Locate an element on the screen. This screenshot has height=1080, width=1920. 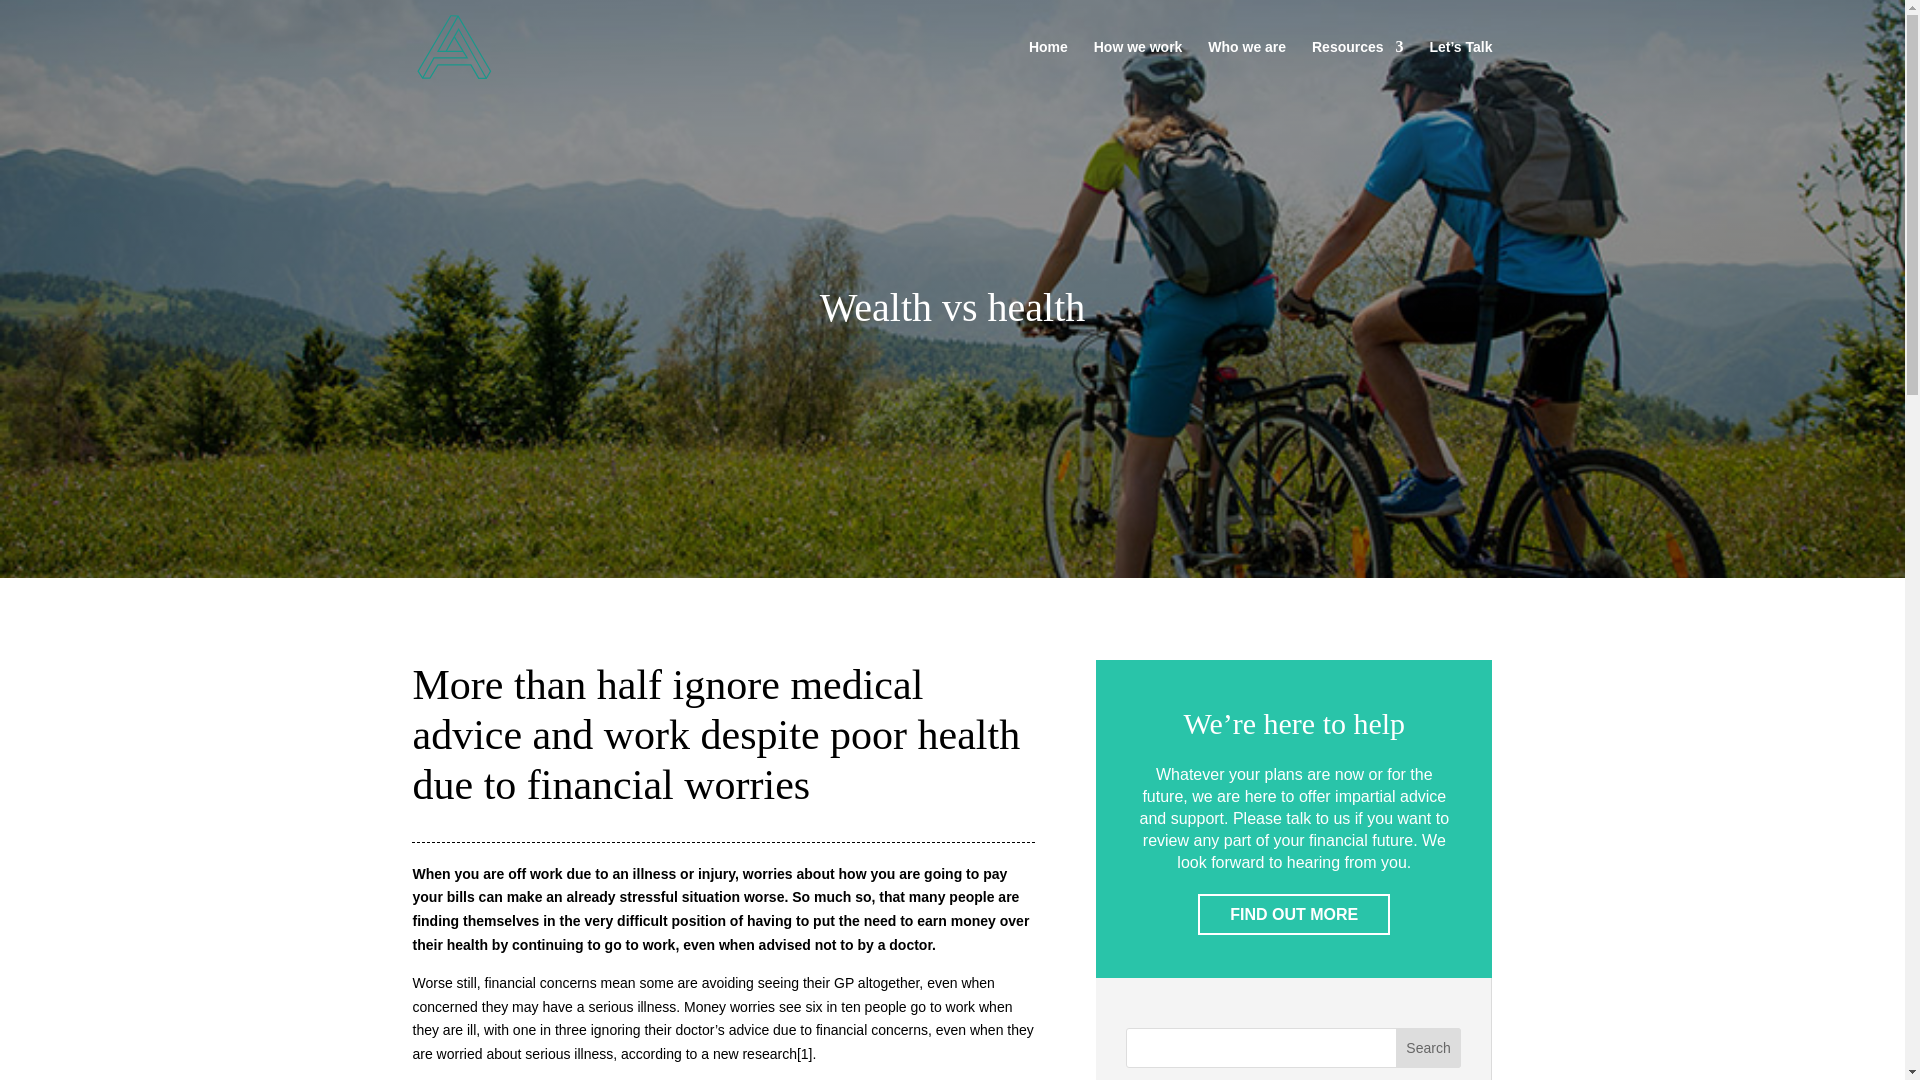
How we work is located at coordinates (1138, 66).